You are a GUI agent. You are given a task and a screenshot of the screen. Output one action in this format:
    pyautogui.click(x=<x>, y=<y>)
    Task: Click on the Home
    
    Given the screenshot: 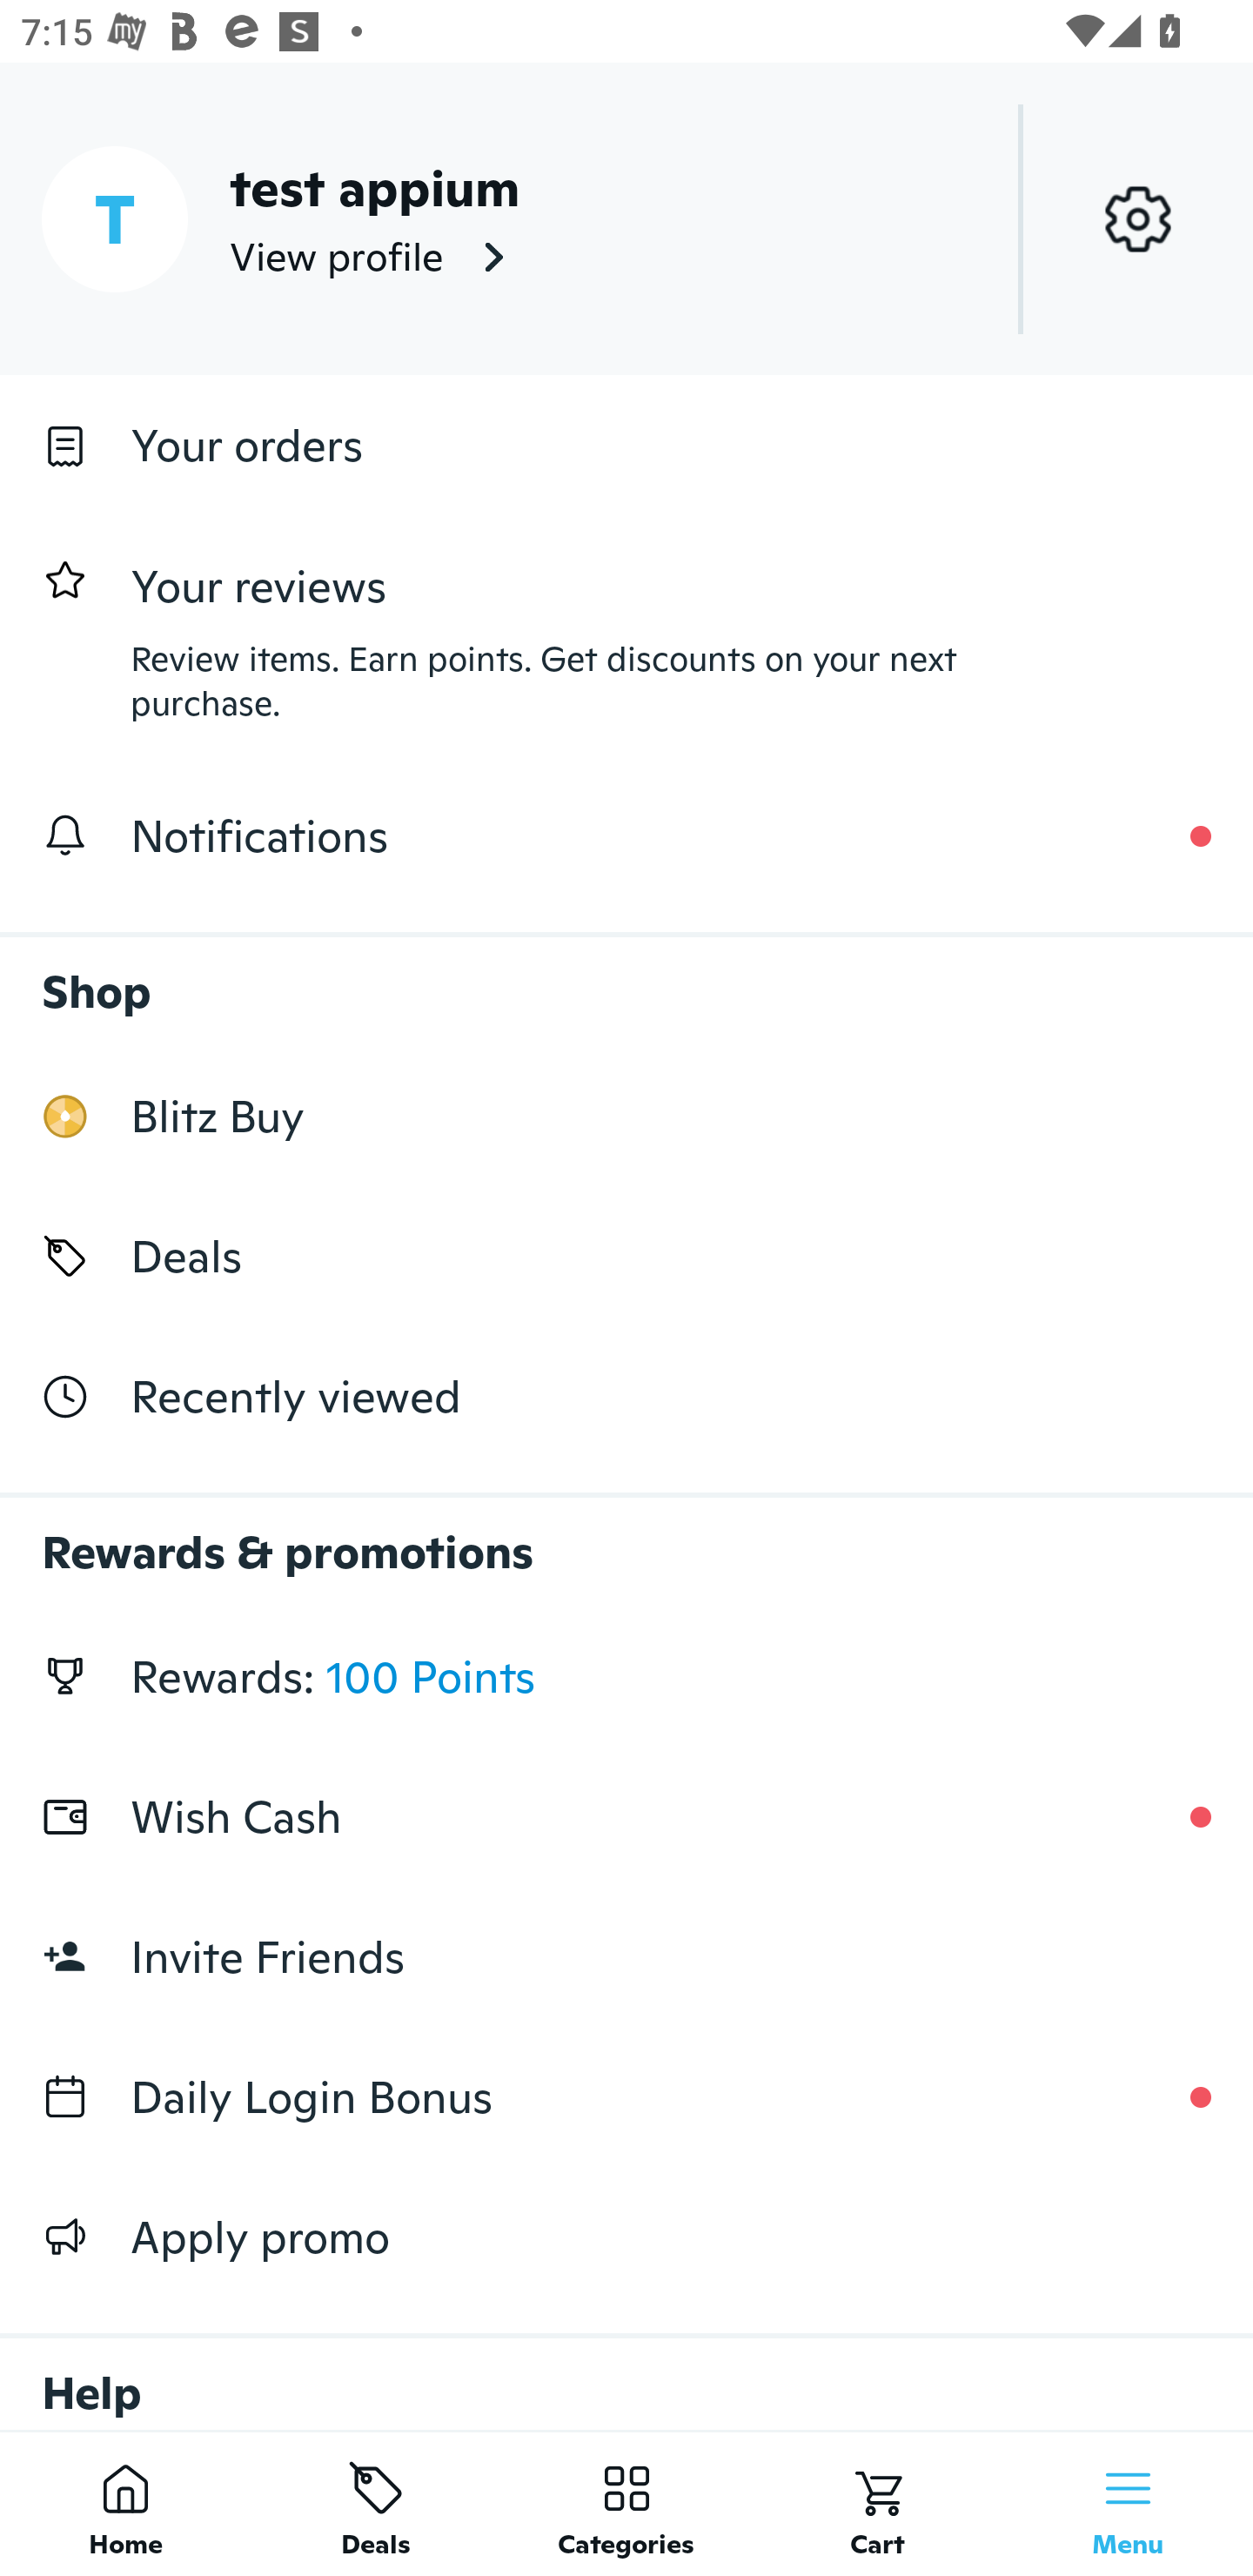 What is the action you would take?
    pyautogui.click(x=125, y=2503)
    